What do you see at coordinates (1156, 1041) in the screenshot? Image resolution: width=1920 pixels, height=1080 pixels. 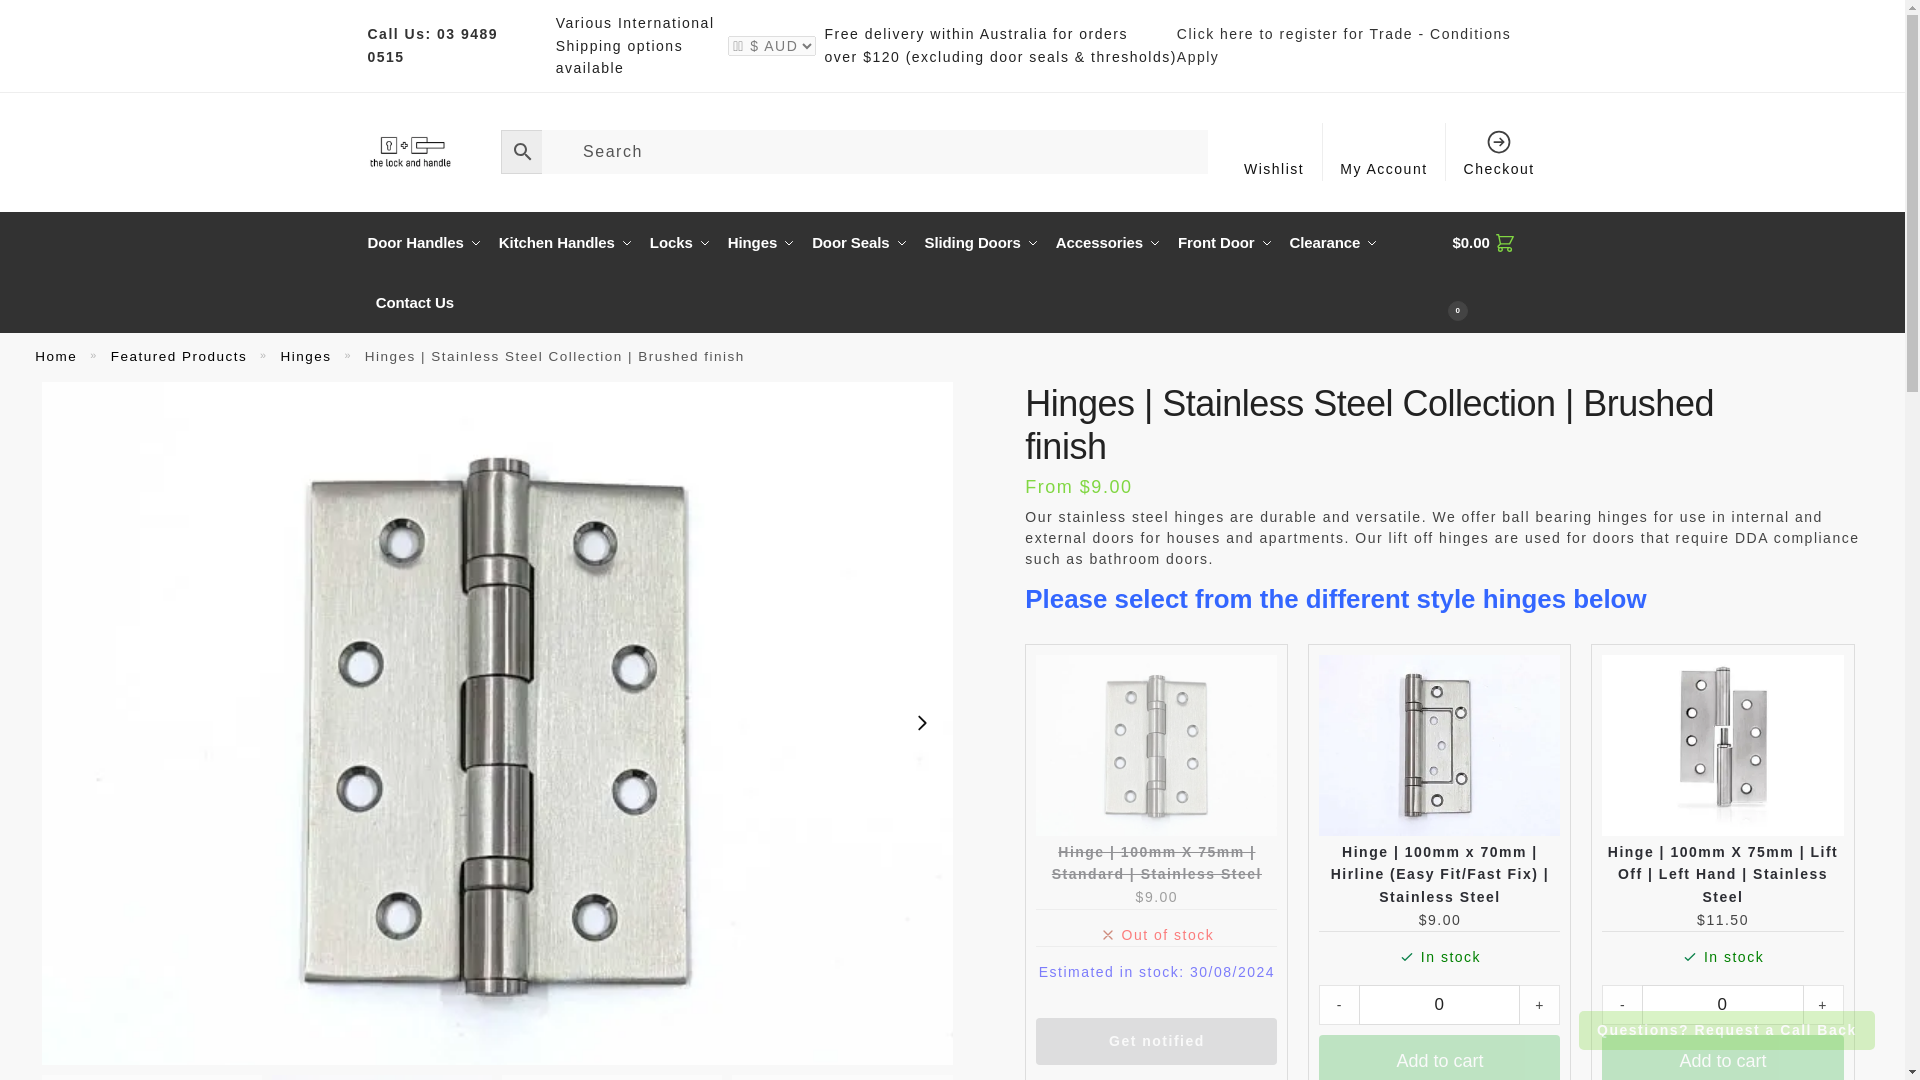 I see `Get notified` at bounding box center [1156, 1041].